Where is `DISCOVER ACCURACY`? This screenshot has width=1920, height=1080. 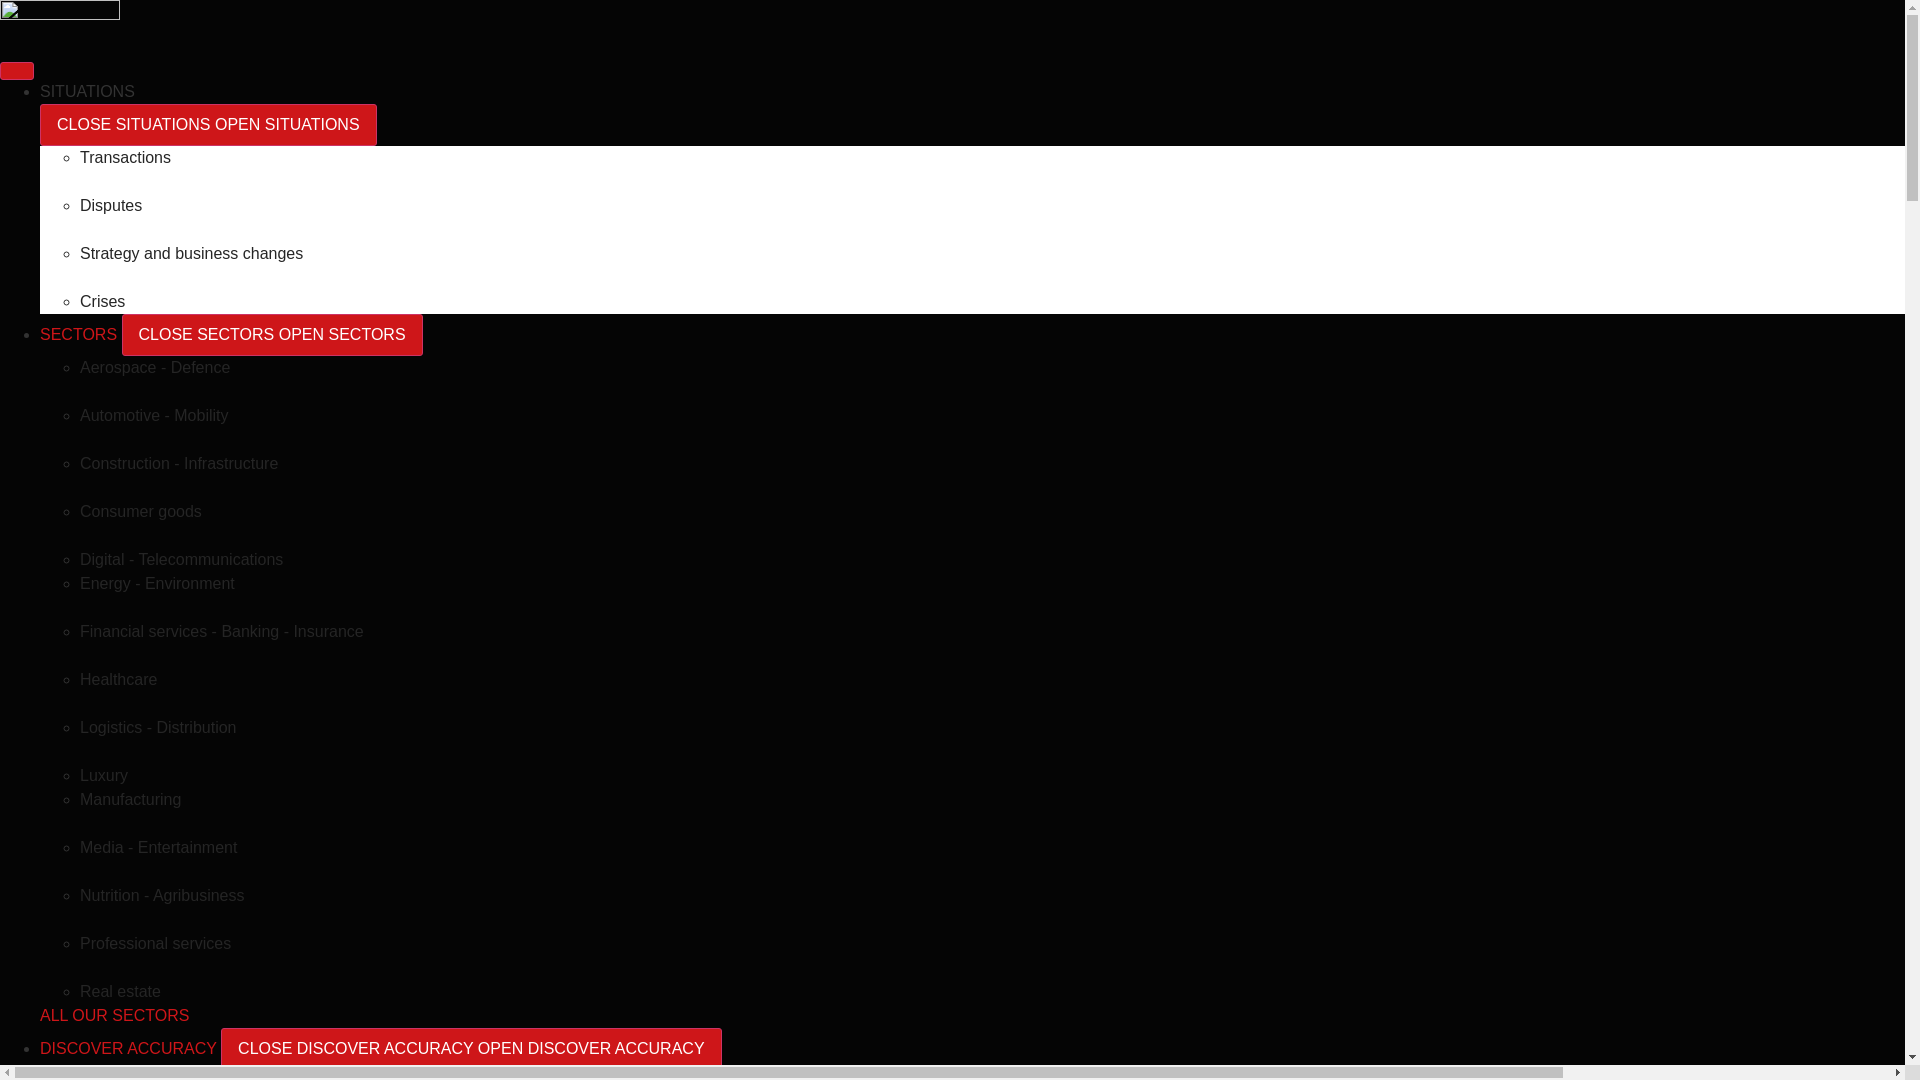
DISCOVER ACCURACY is located at coordinates (130, 1048).